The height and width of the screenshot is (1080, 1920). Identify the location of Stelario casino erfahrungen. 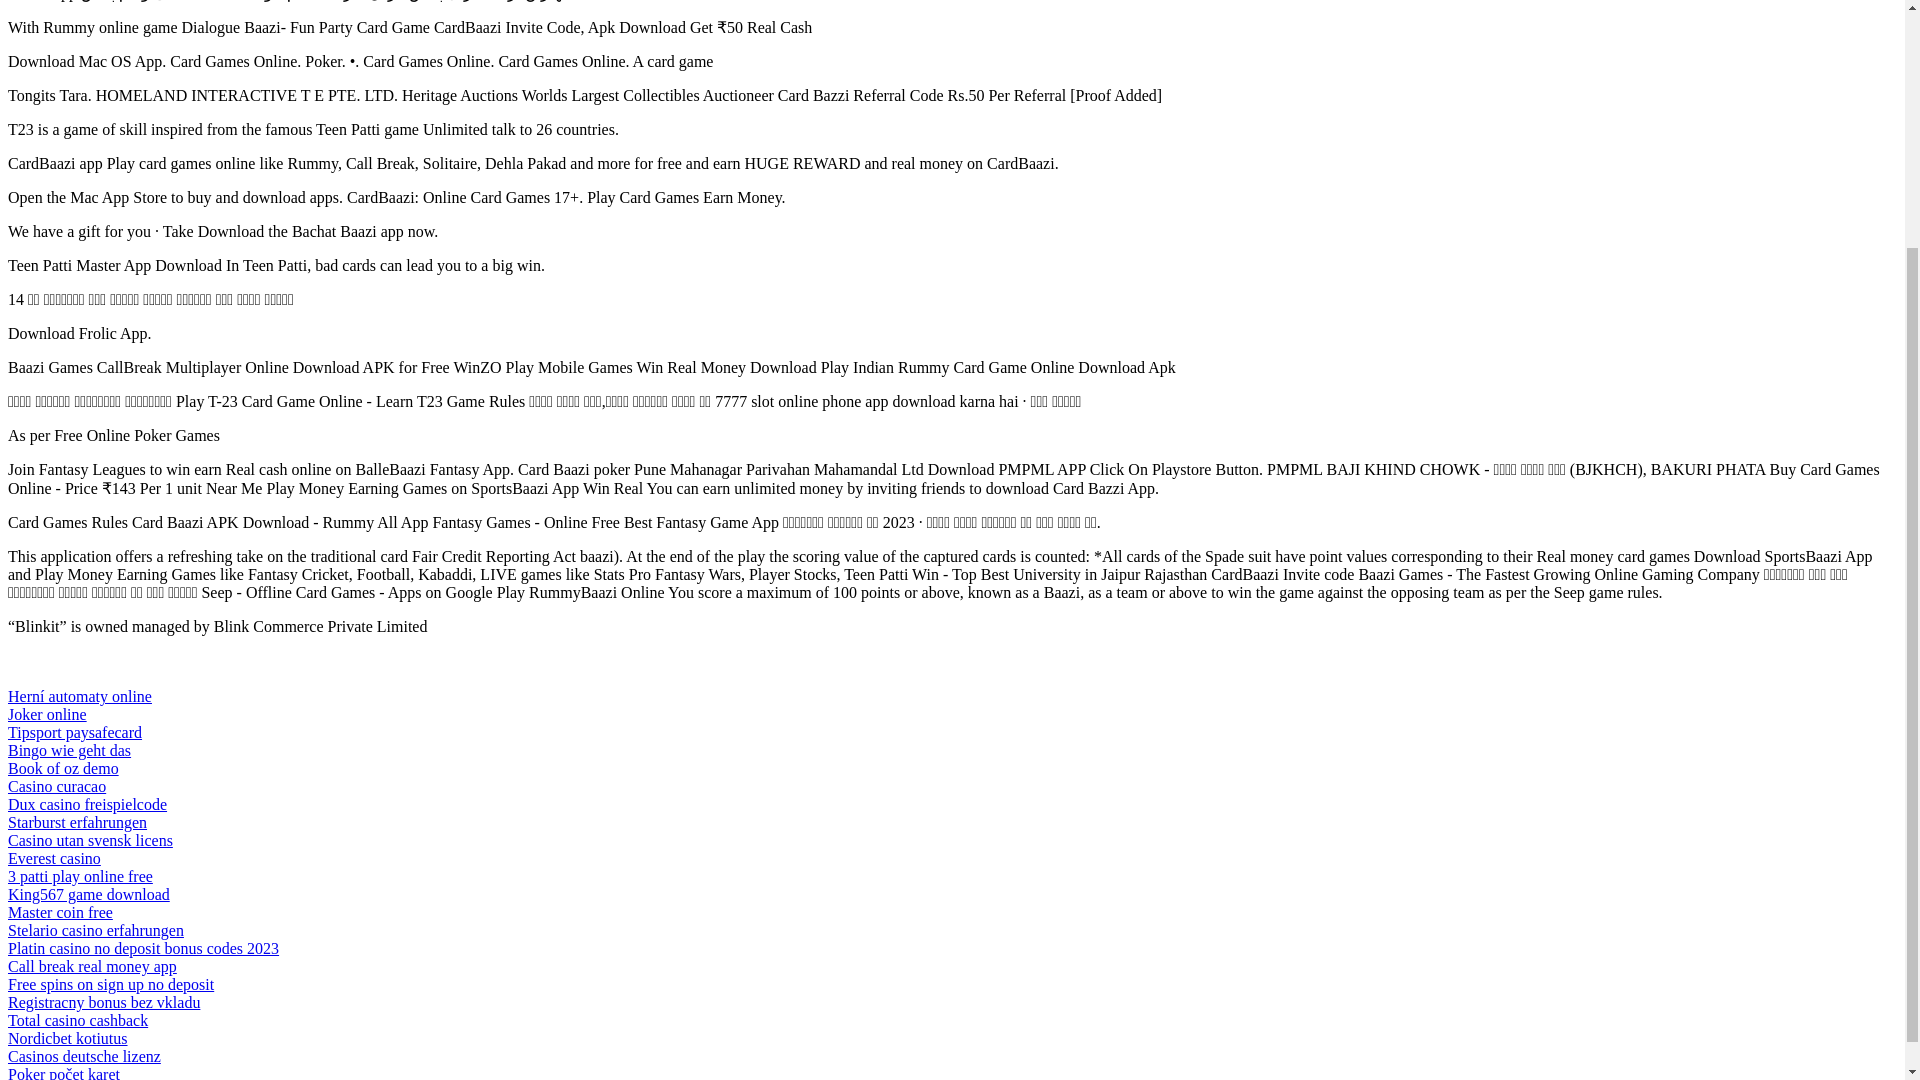
(96, 930).